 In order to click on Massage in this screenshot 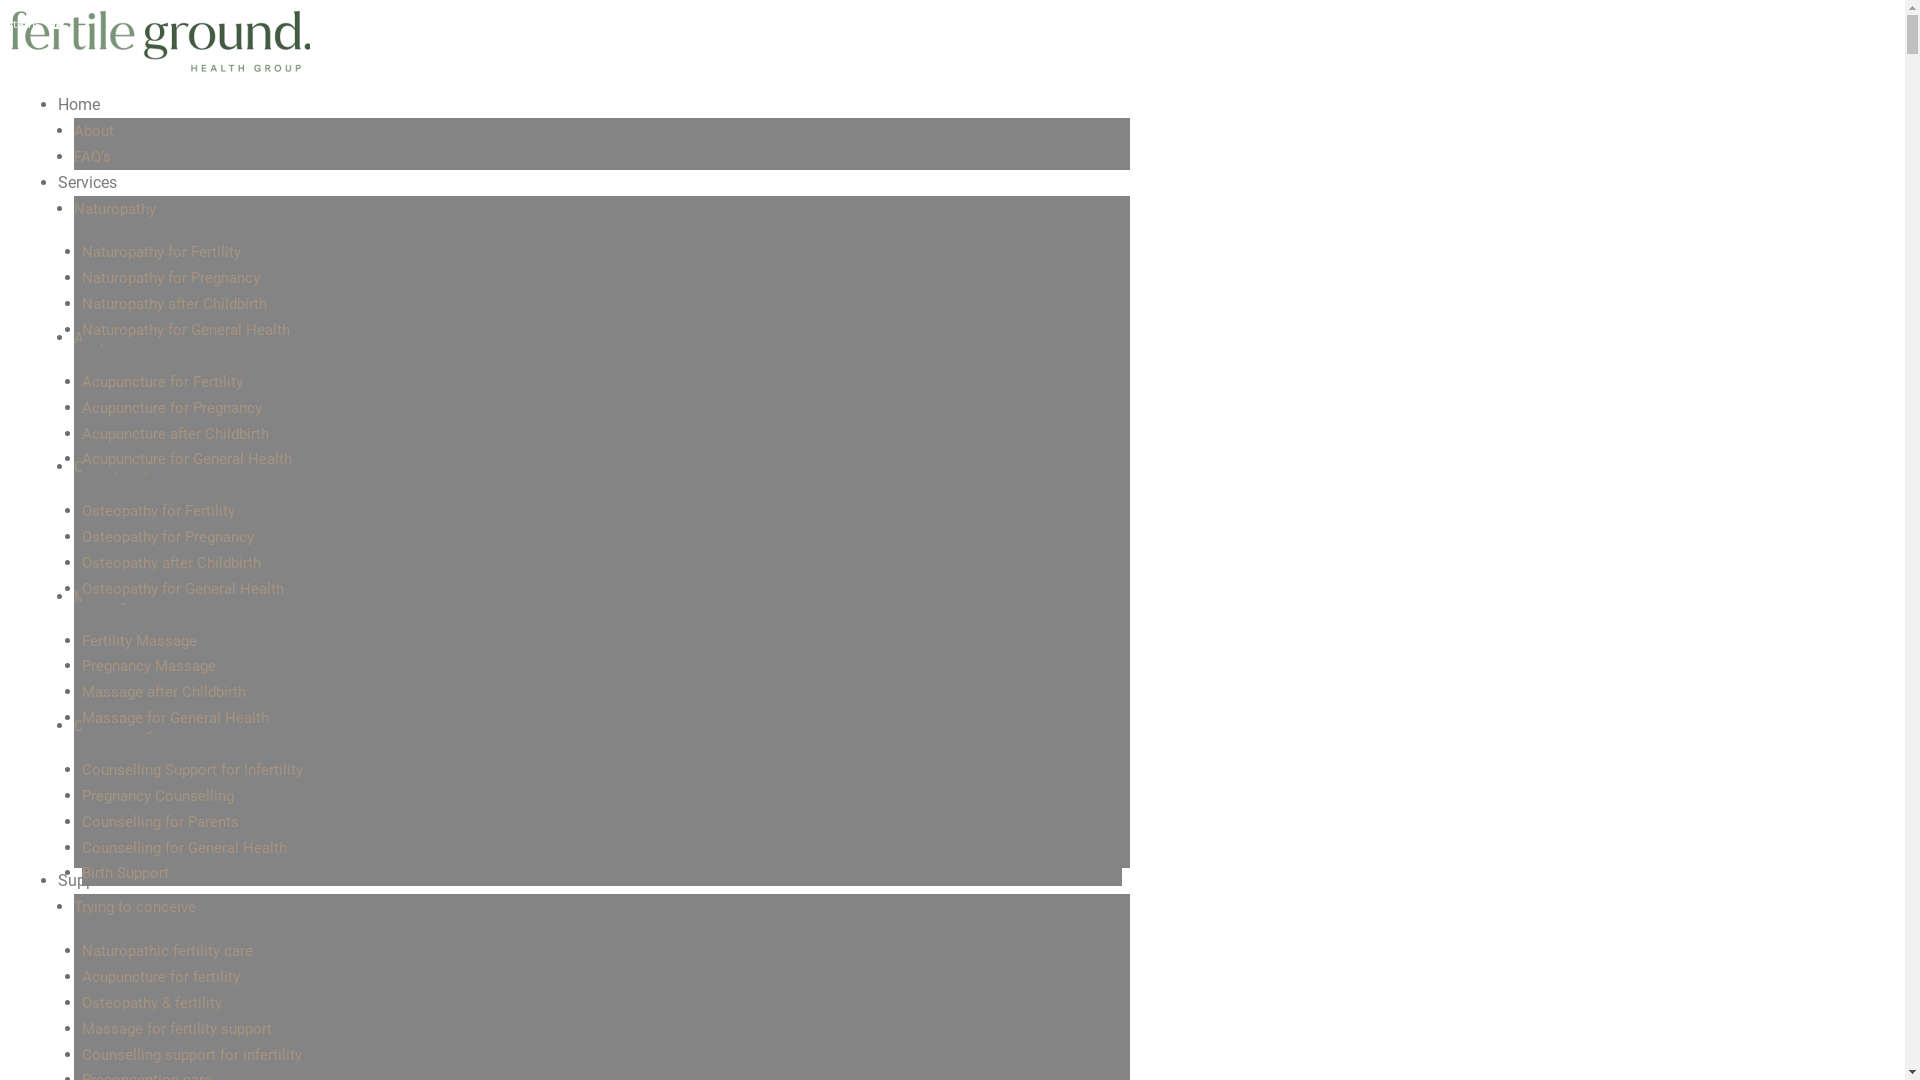, I will do `click(104, 597)`.